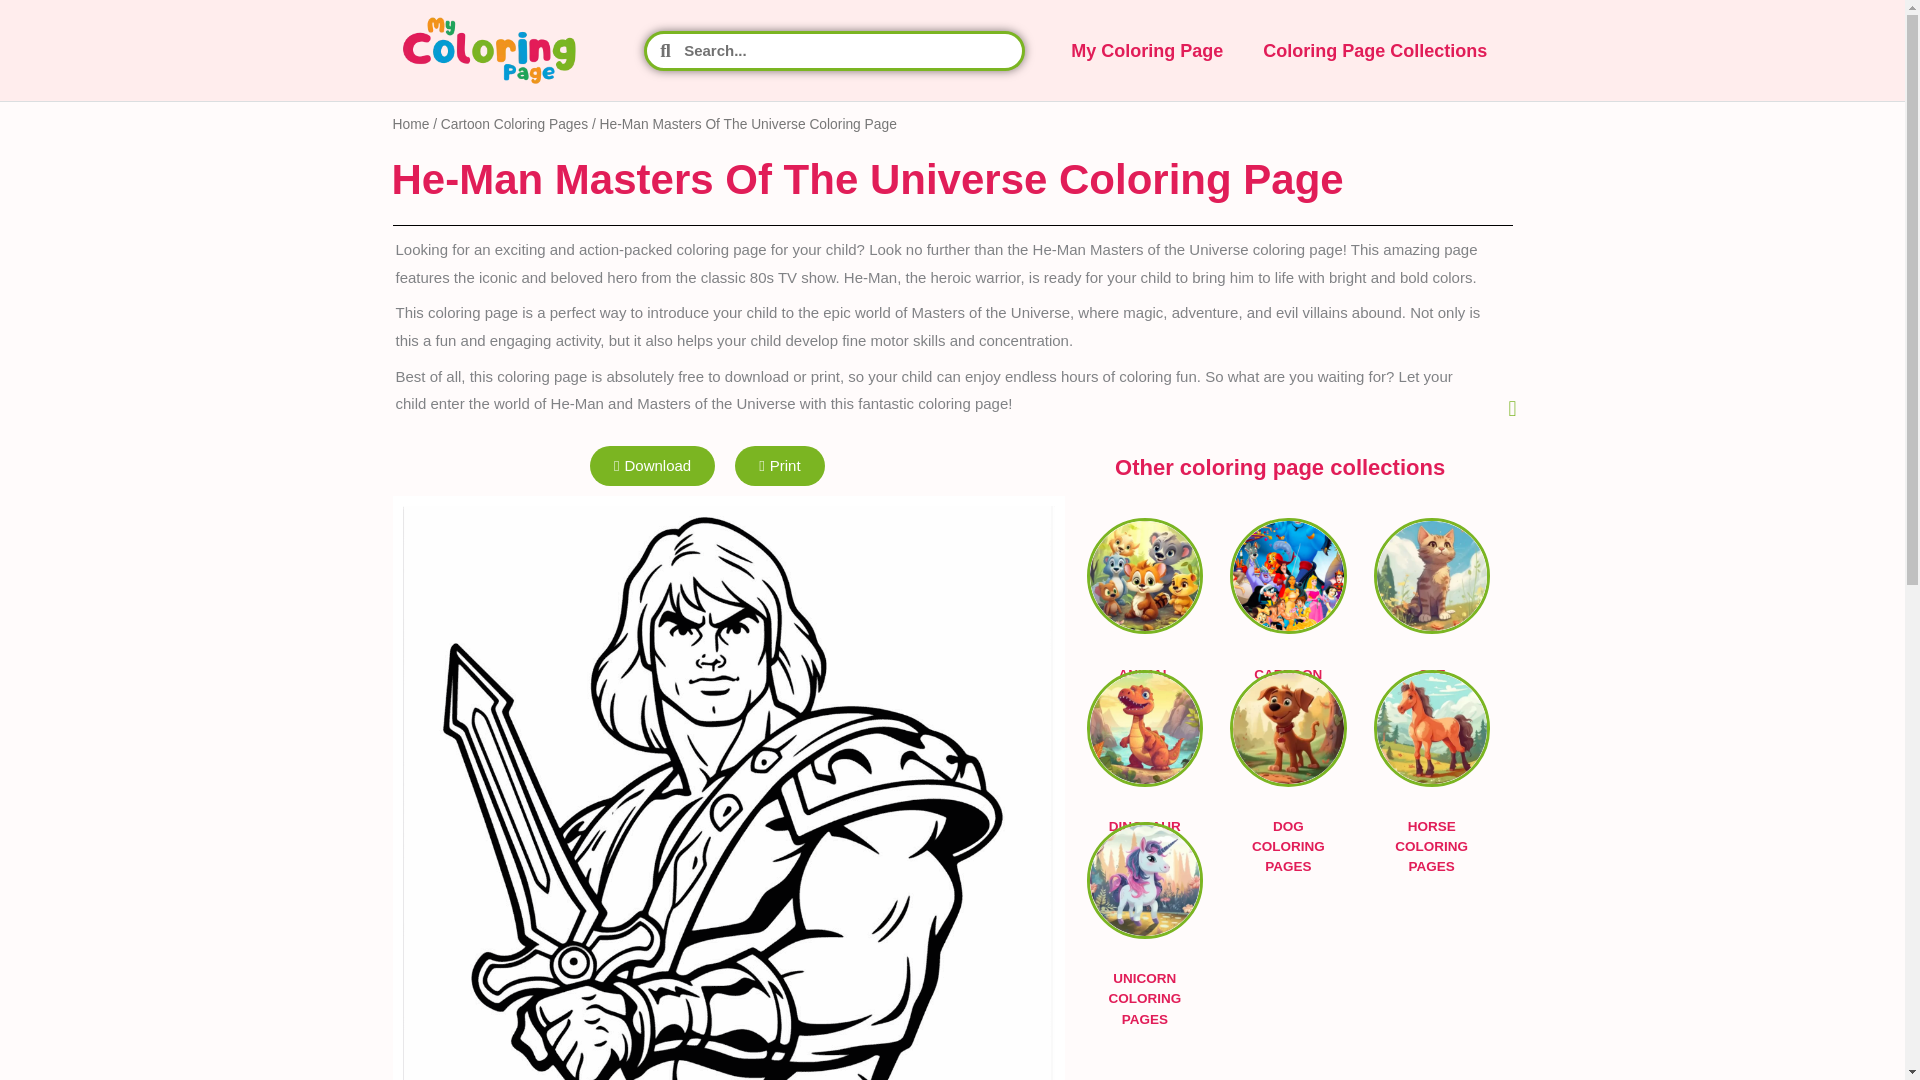  I want to click on HORSE COLORING PAGES, so click(1432, 734).